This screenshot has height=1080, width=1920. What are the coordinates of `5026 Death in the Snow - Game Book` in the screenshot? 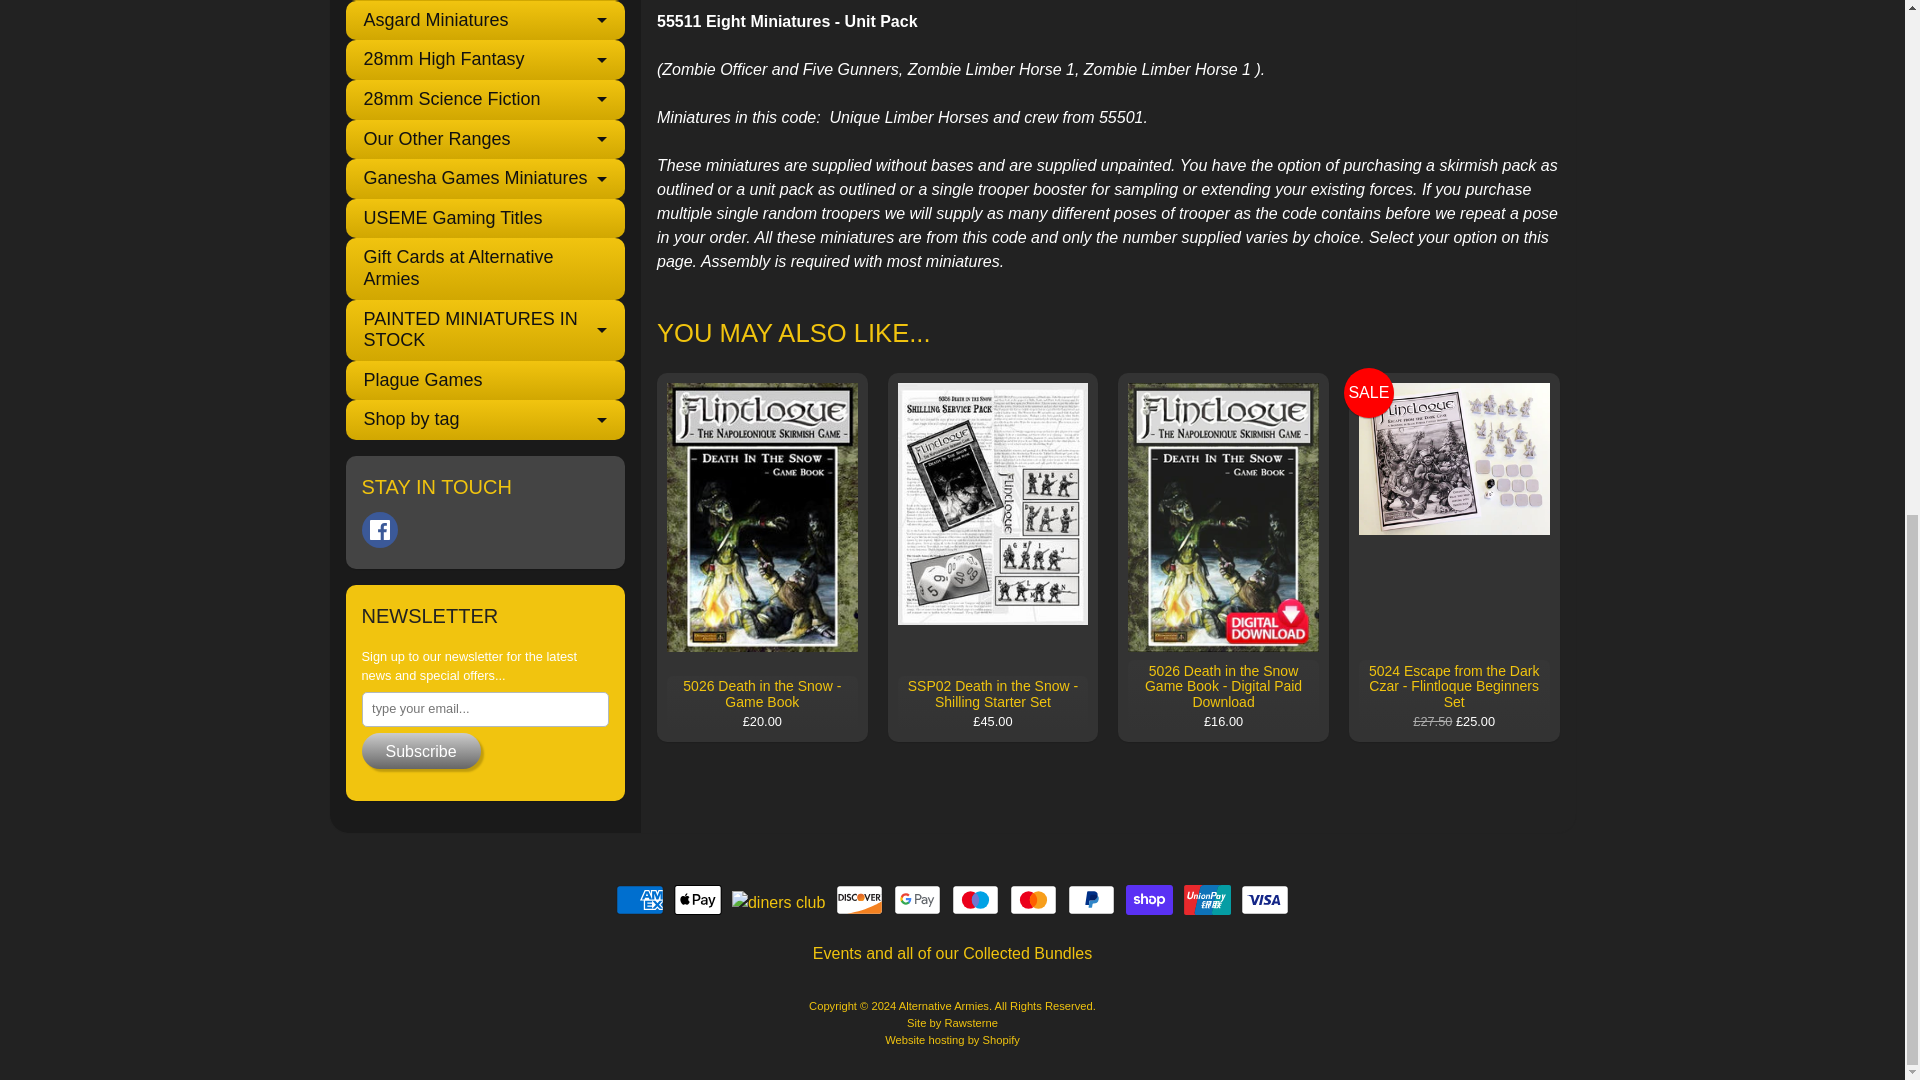 It's located at (762, 556).